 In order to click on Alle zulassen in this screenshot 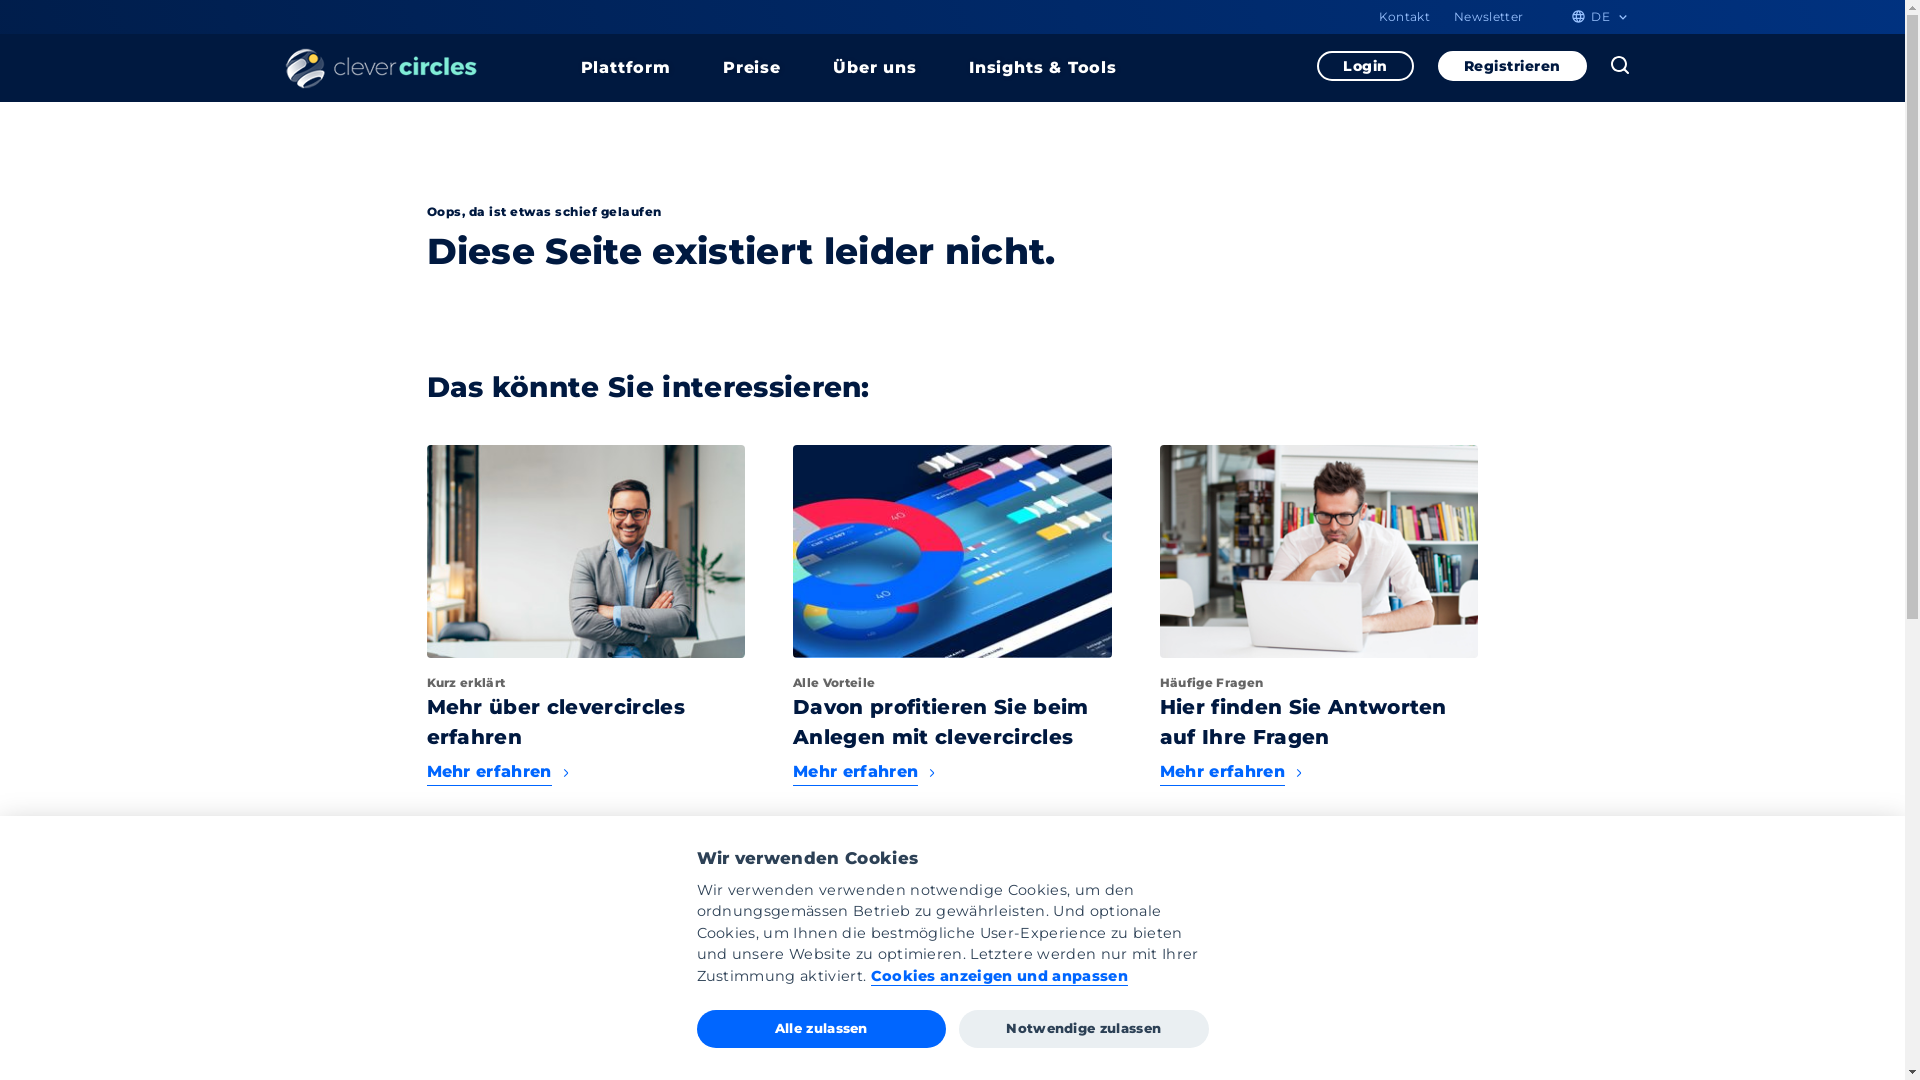, I will do `click(820, 1029)`.